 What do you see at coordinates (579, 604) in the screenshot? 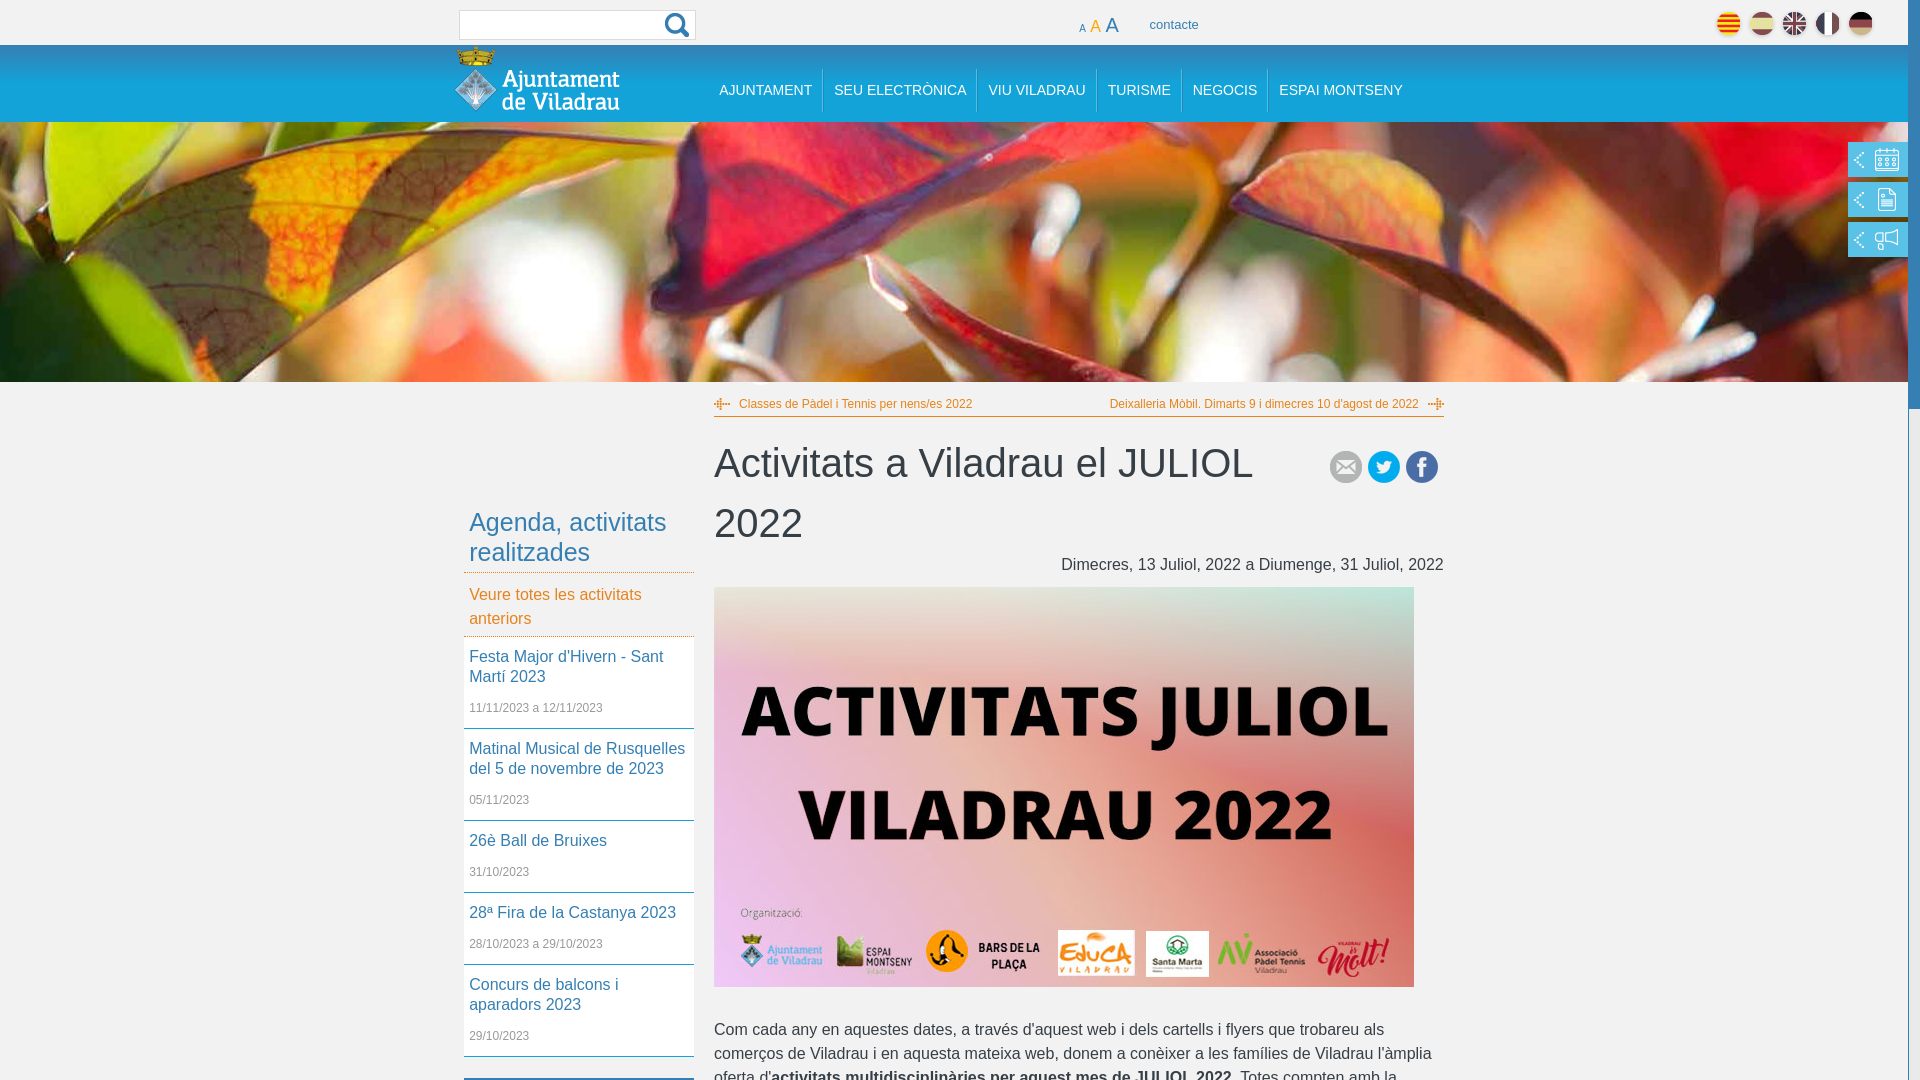
I see `Veure totes les activitats anteriors` at bounding box center [579, 604].